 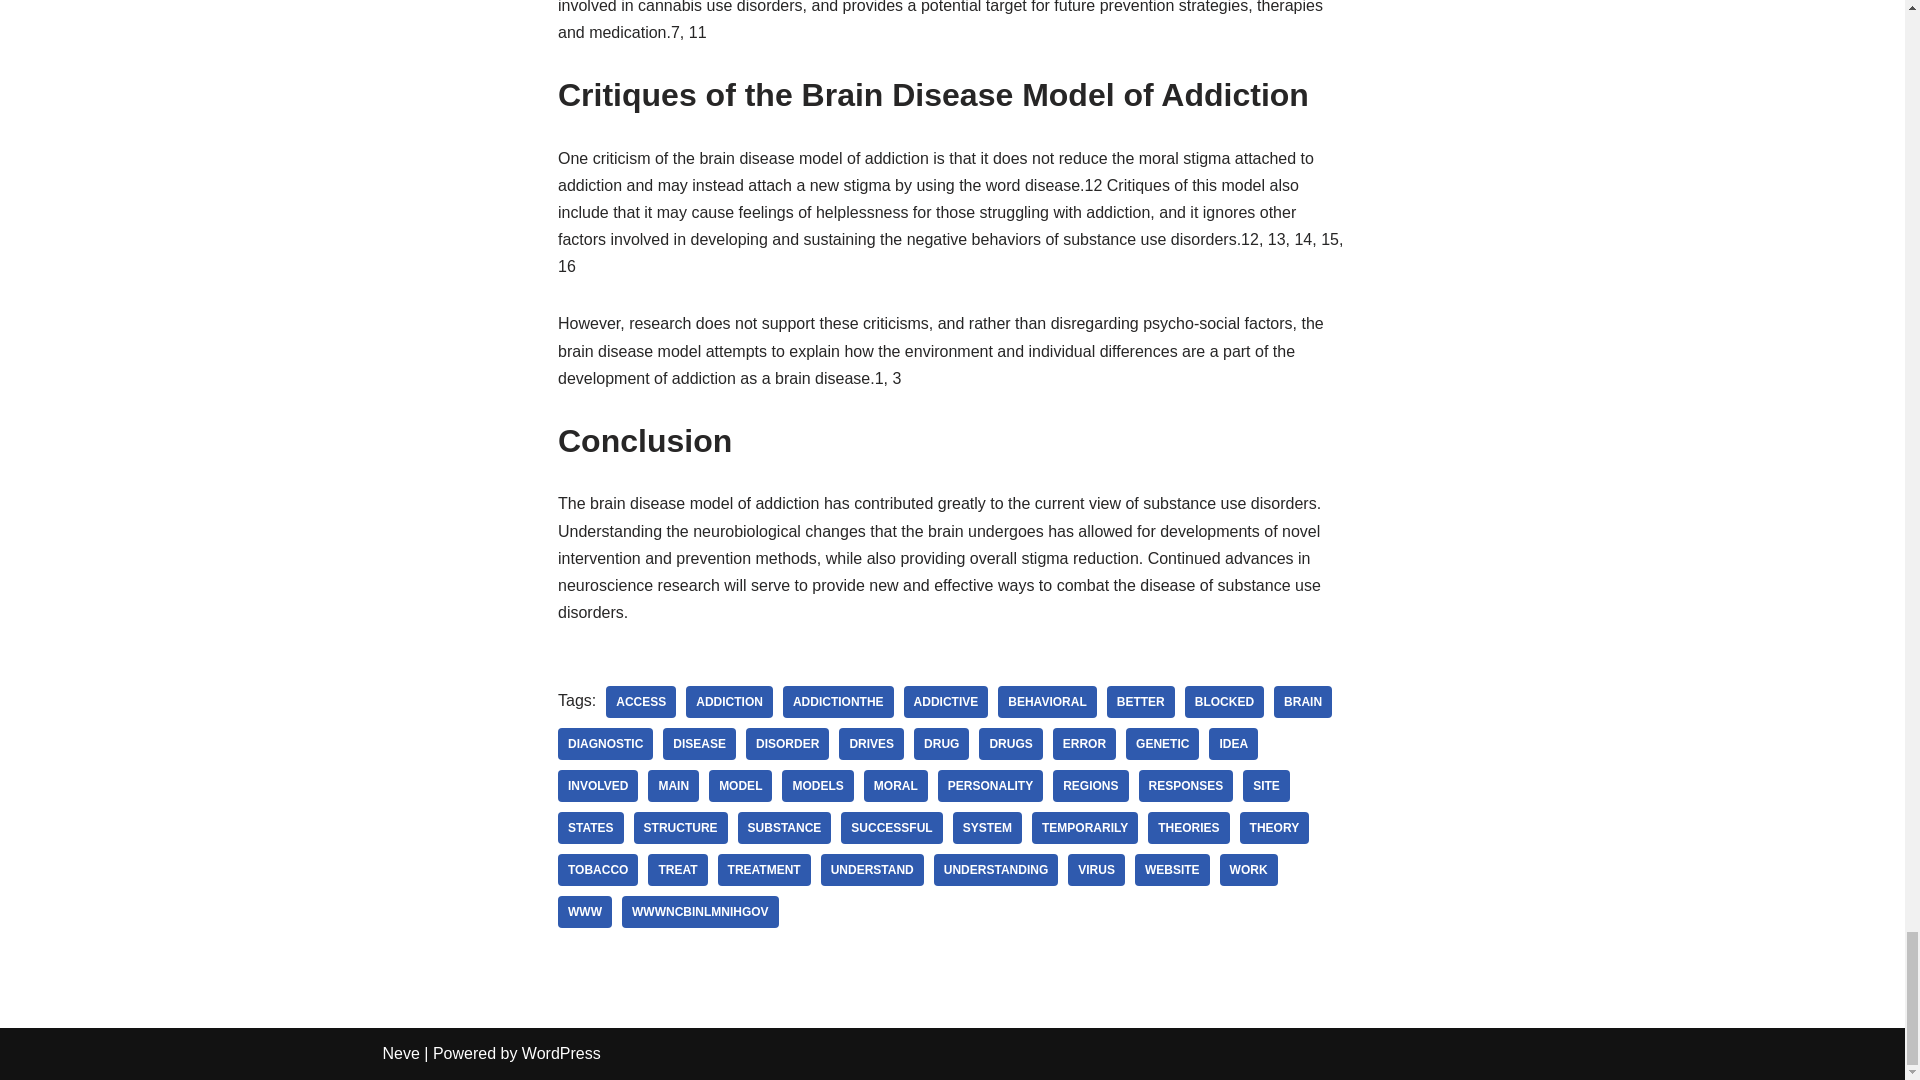 I want to click on IDEA, so click(x=1233, y=744).